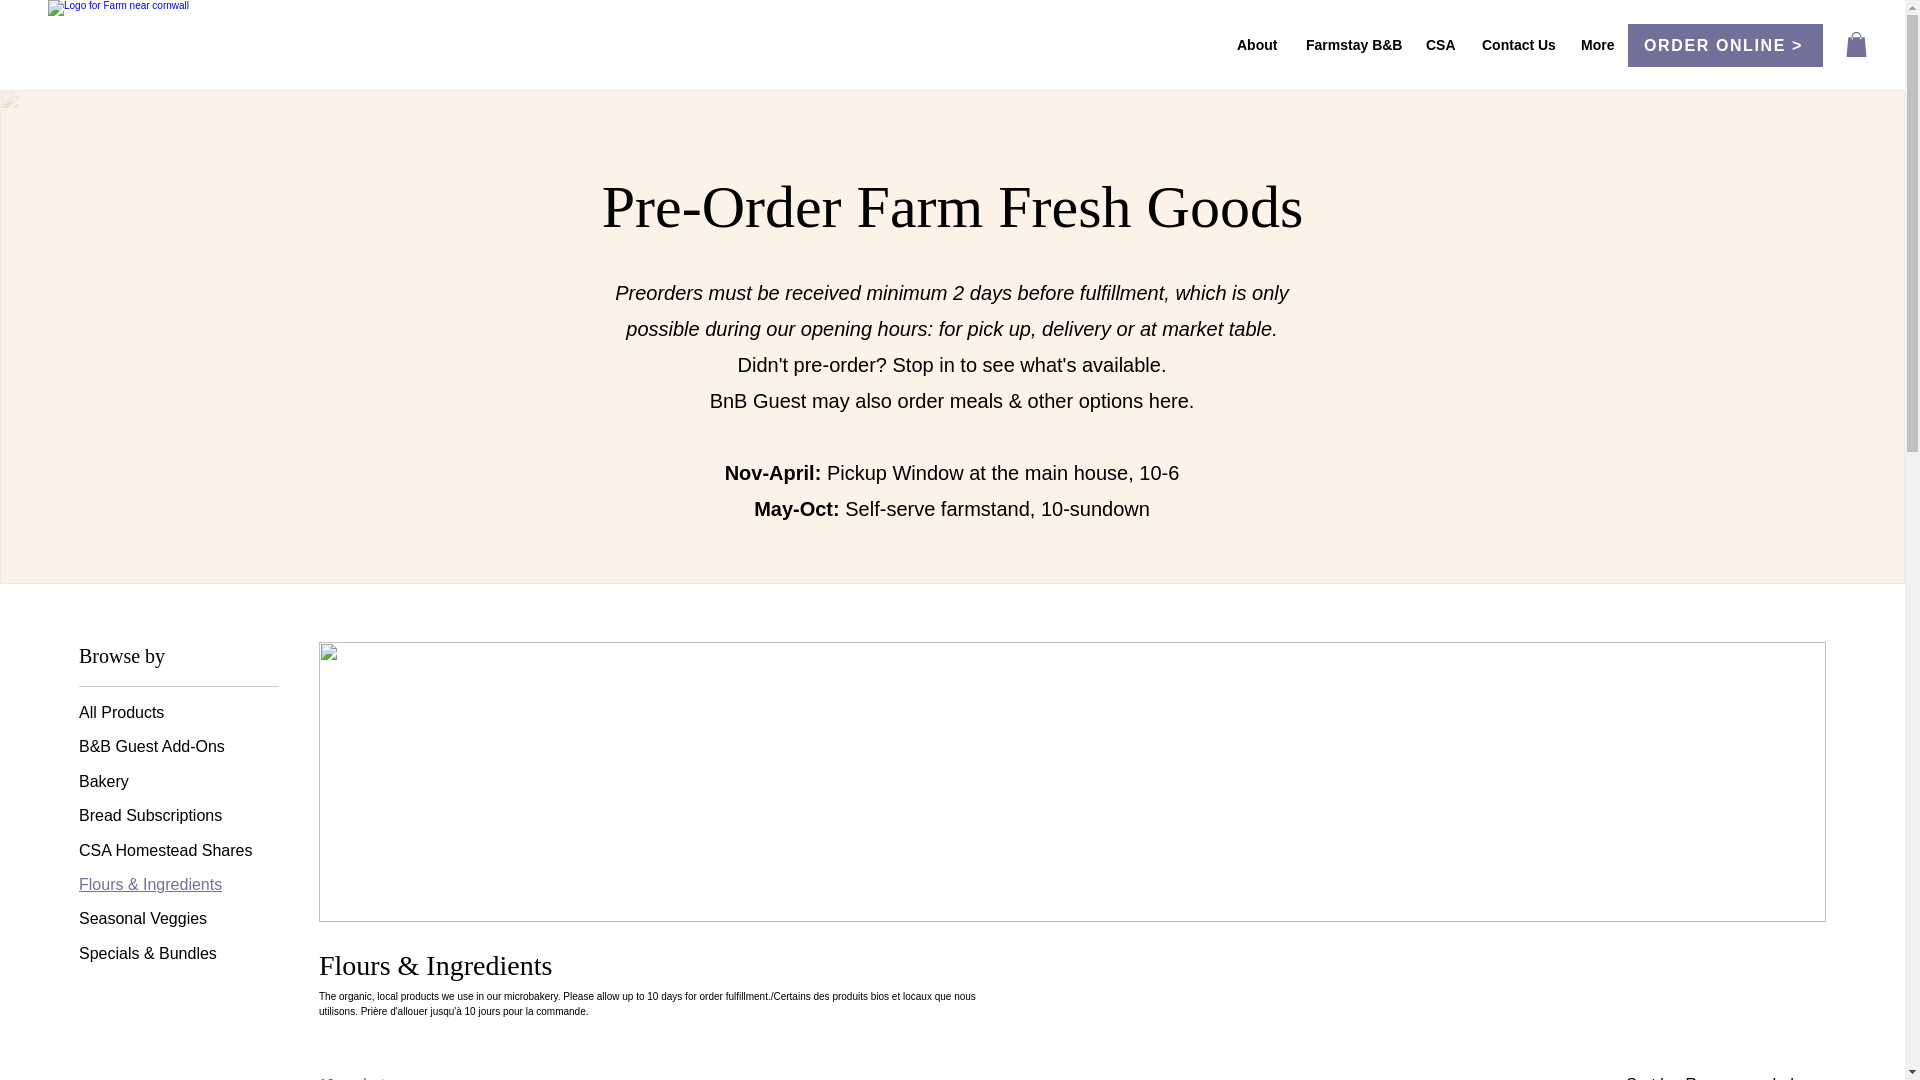  I want to click on Bakery, so click(103, 782).